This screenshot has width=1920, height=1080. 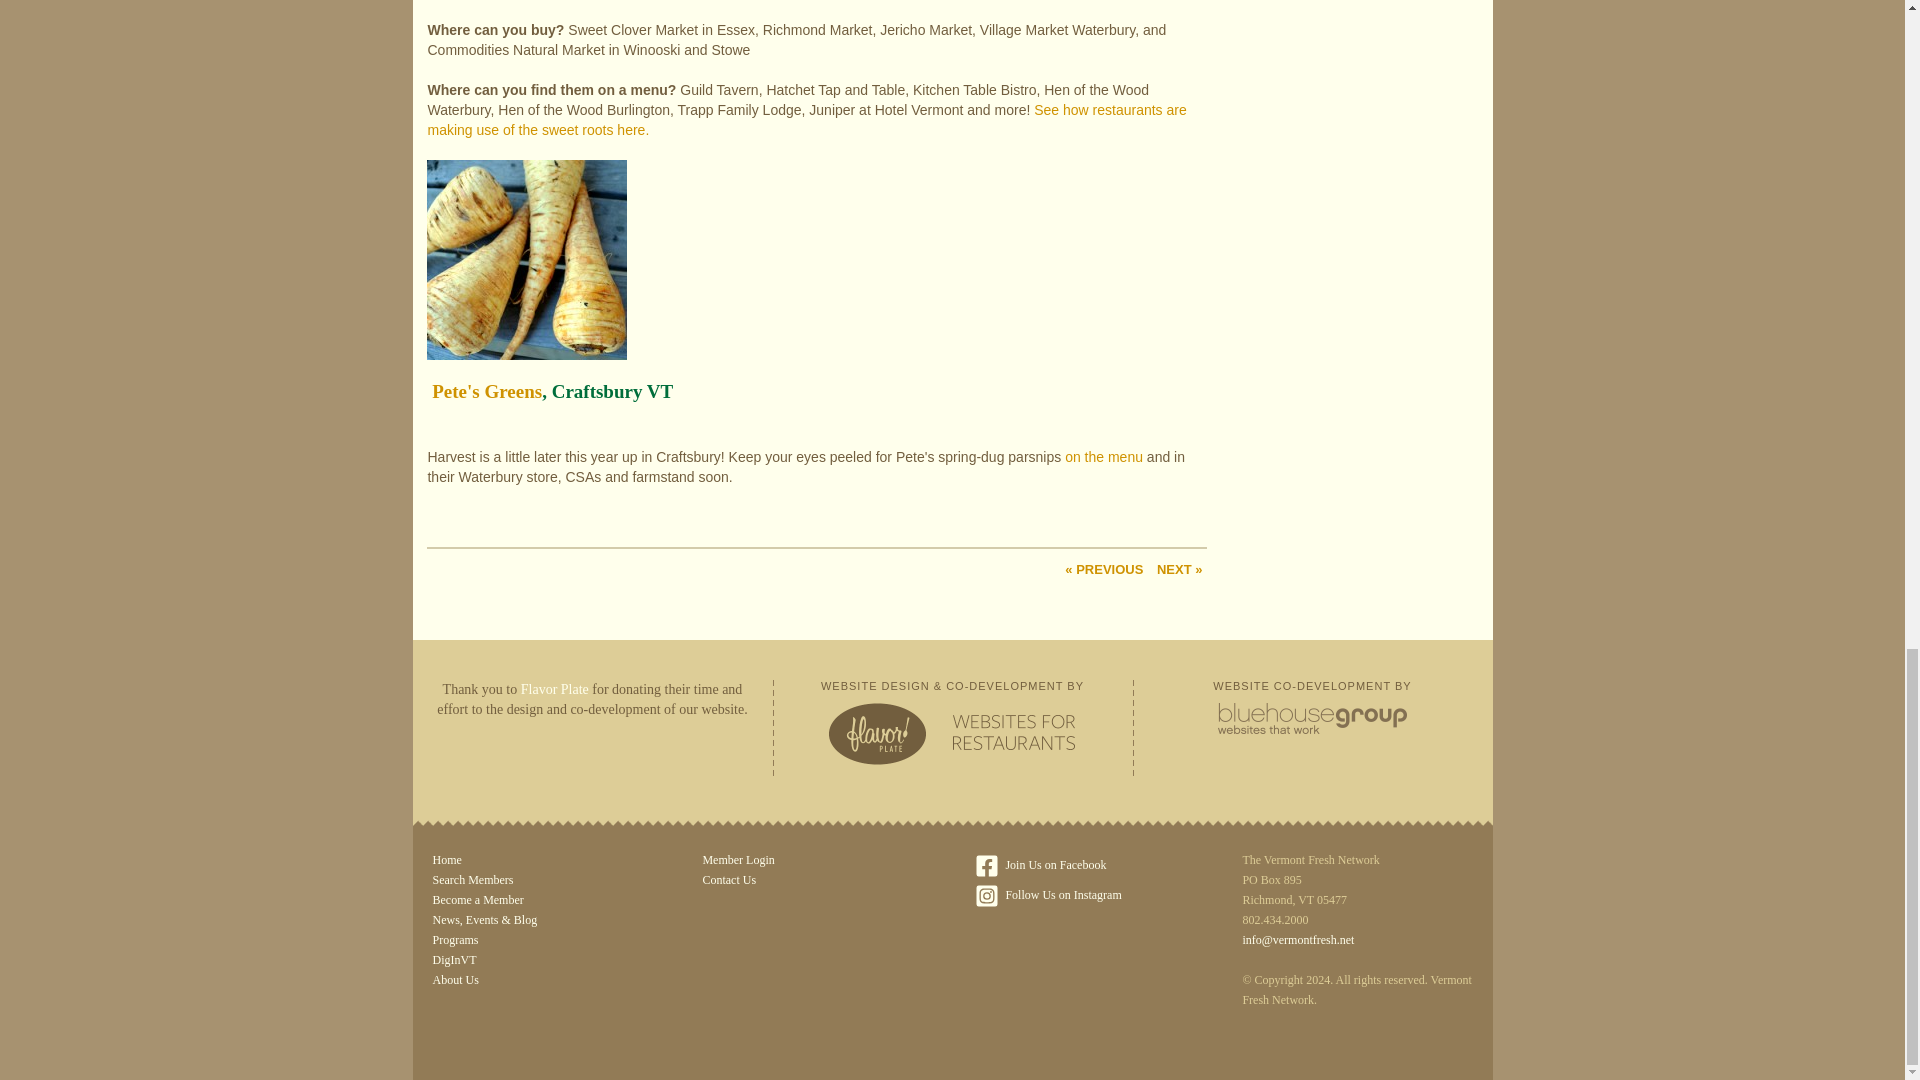 I want to click on on the menu, so click(x=1104, y=457).